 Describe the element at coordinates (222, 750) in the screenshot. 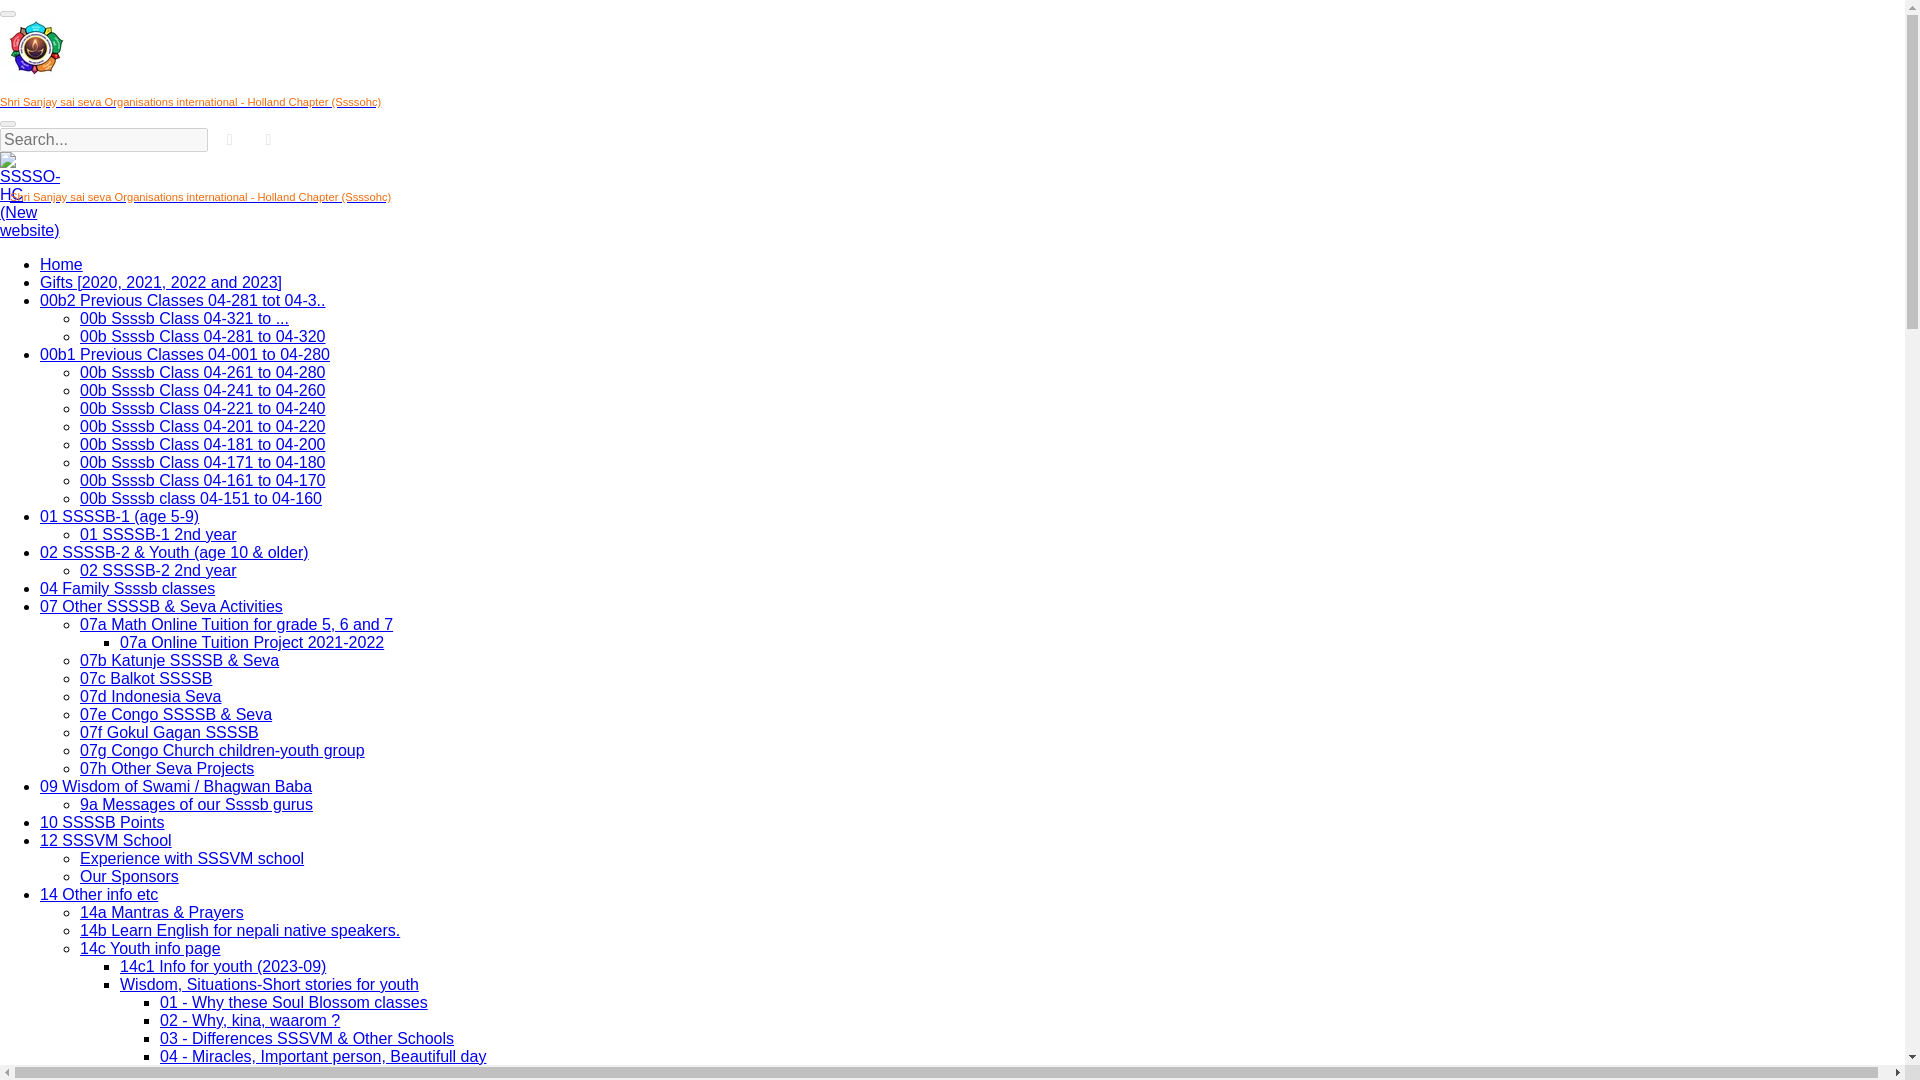

I see `07g Congo Church children-youth group` at that location.